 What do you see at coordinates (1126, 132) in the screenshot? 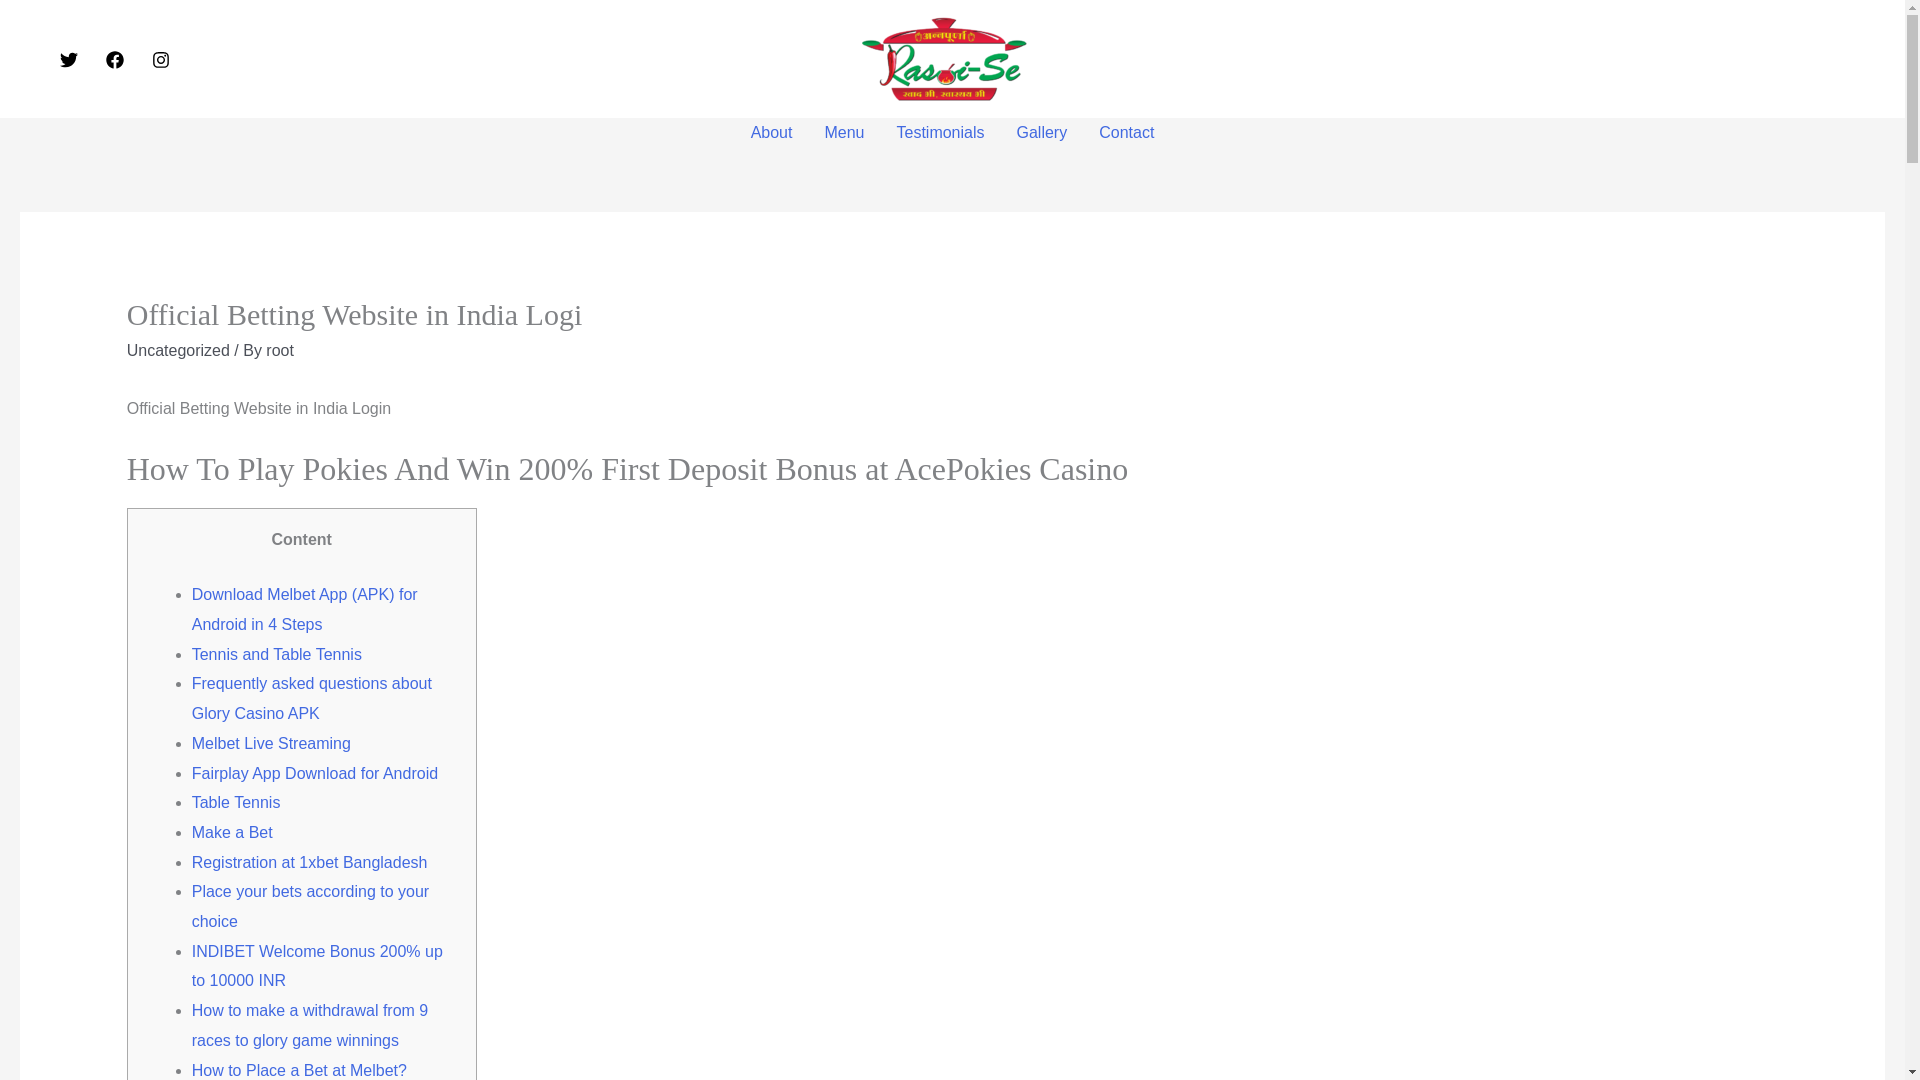
I see `Contact` at bounding box center [1126, 132].